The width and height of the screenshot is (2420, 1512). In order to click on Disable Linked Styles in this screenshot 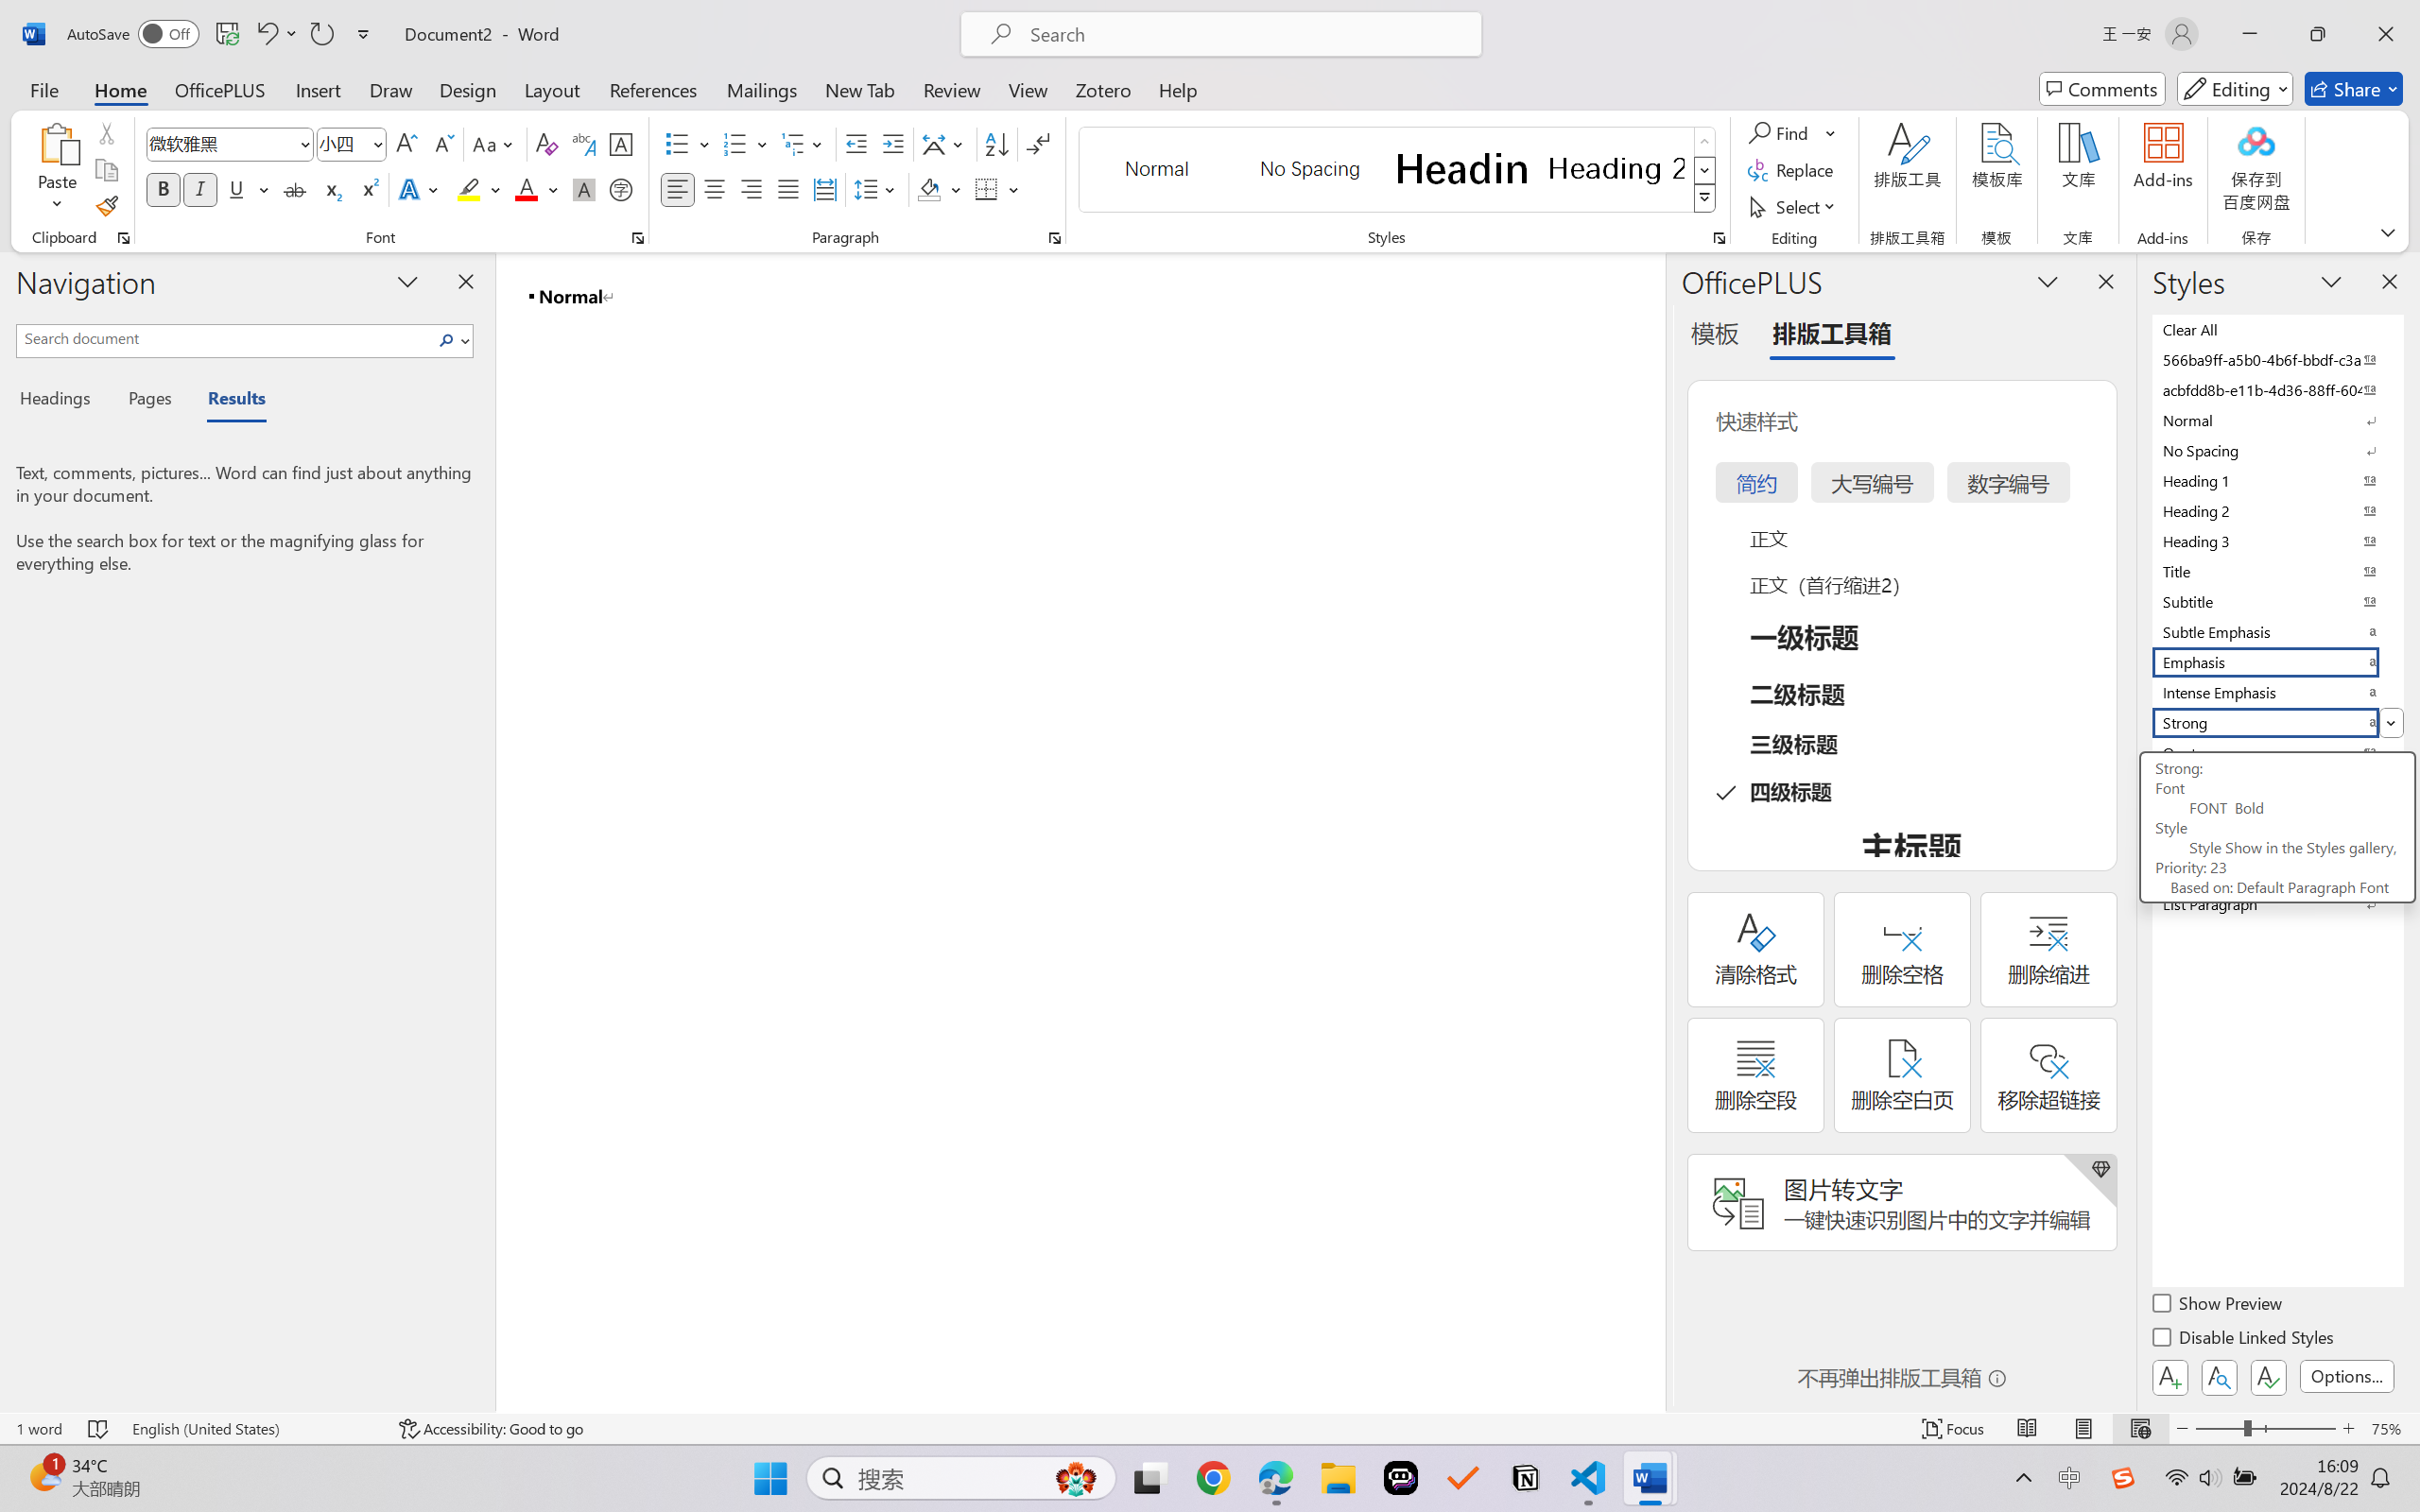, I will do `click(2244, 1340)`.